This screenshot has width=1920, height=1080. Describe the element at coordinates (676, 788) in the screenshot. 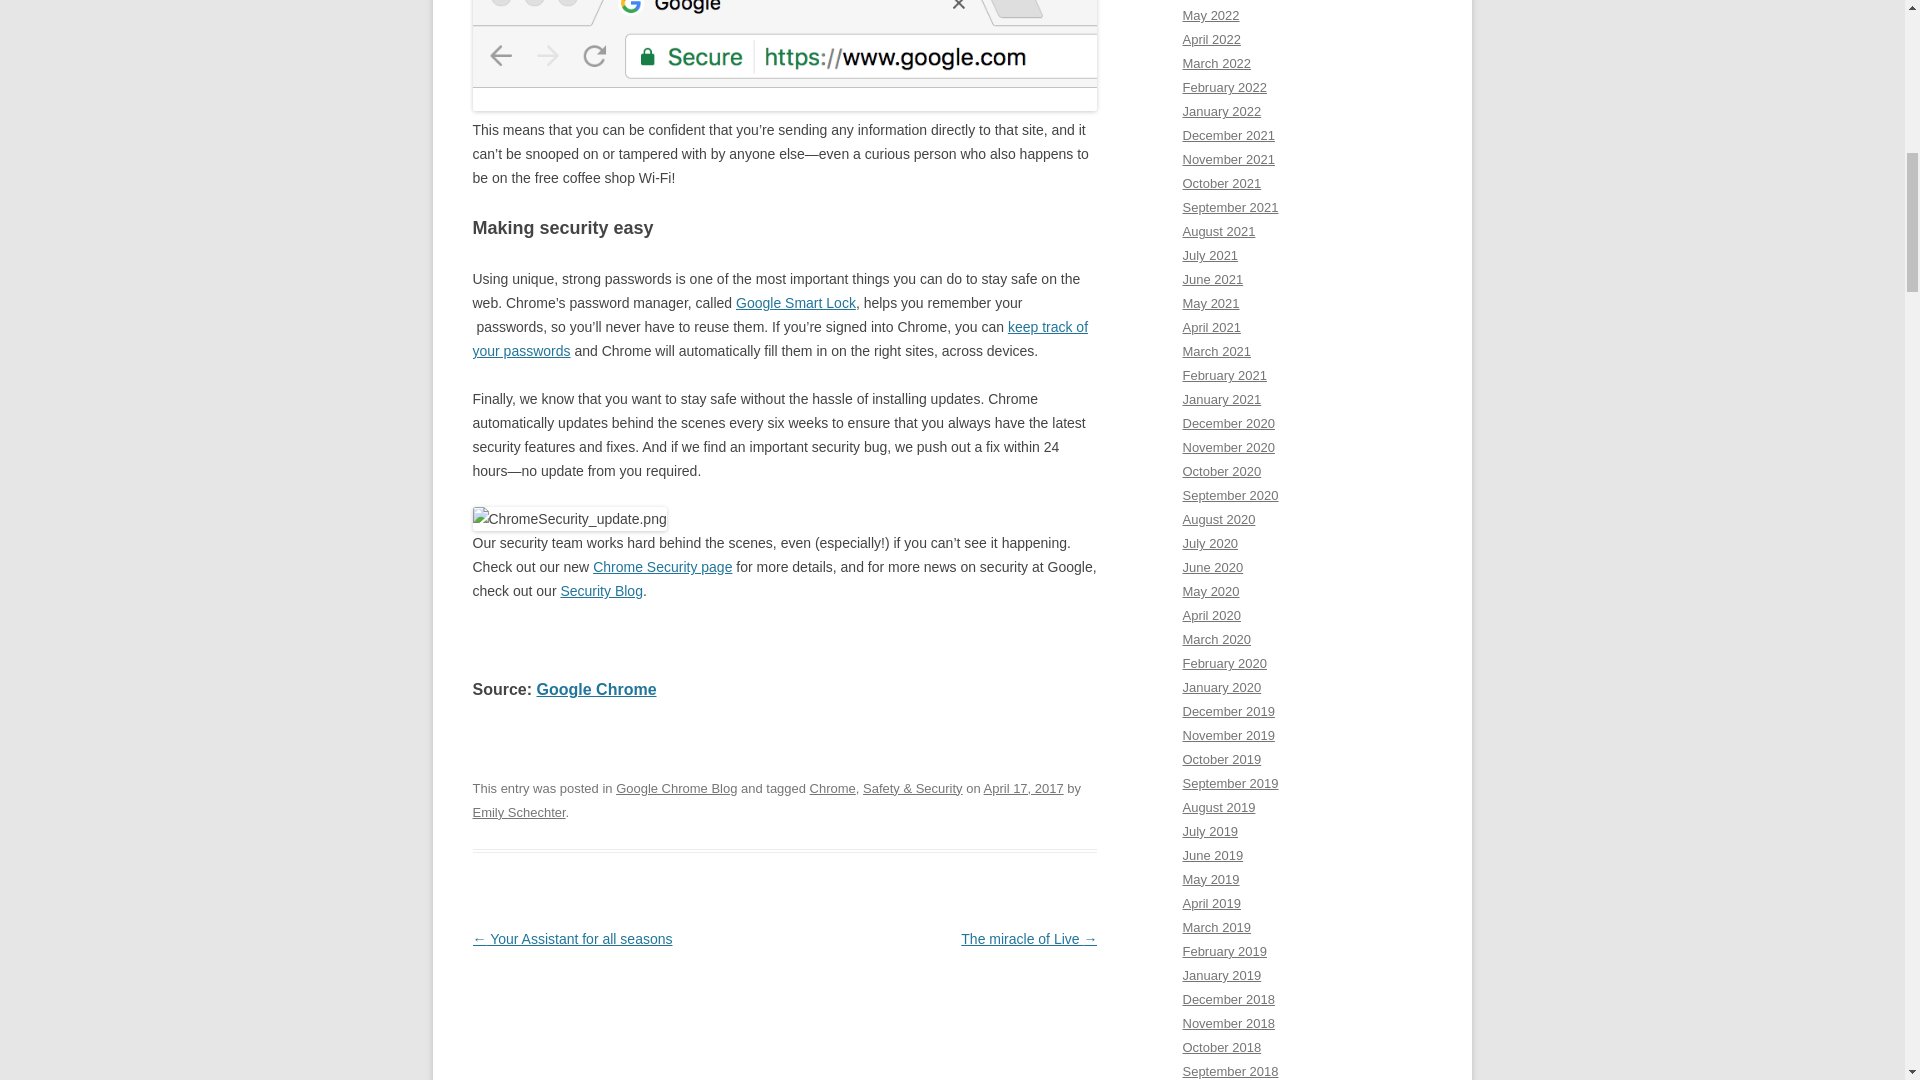

I see `Google Chrome Blog` at that location.